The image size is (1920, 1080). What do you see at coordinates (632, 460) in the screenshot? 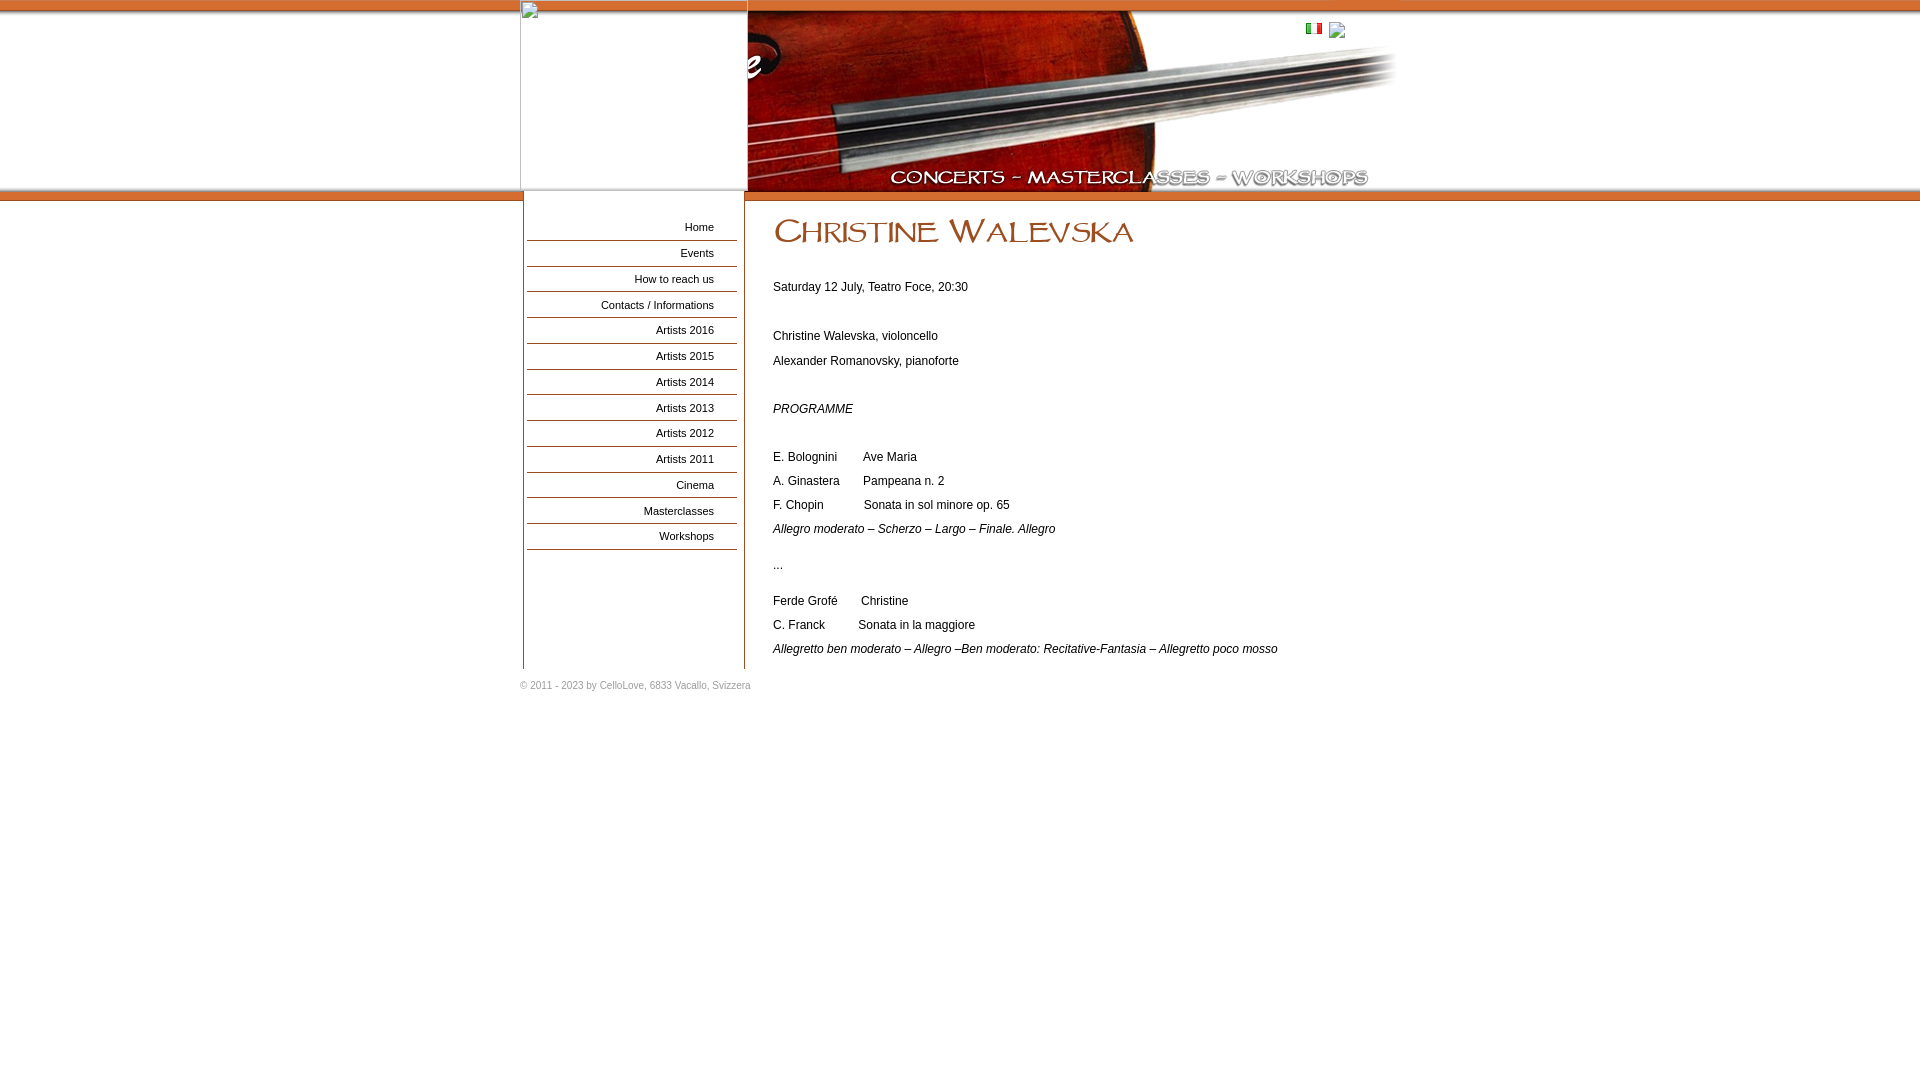
I see `Artists 2011` at bounding box center [632, 460].